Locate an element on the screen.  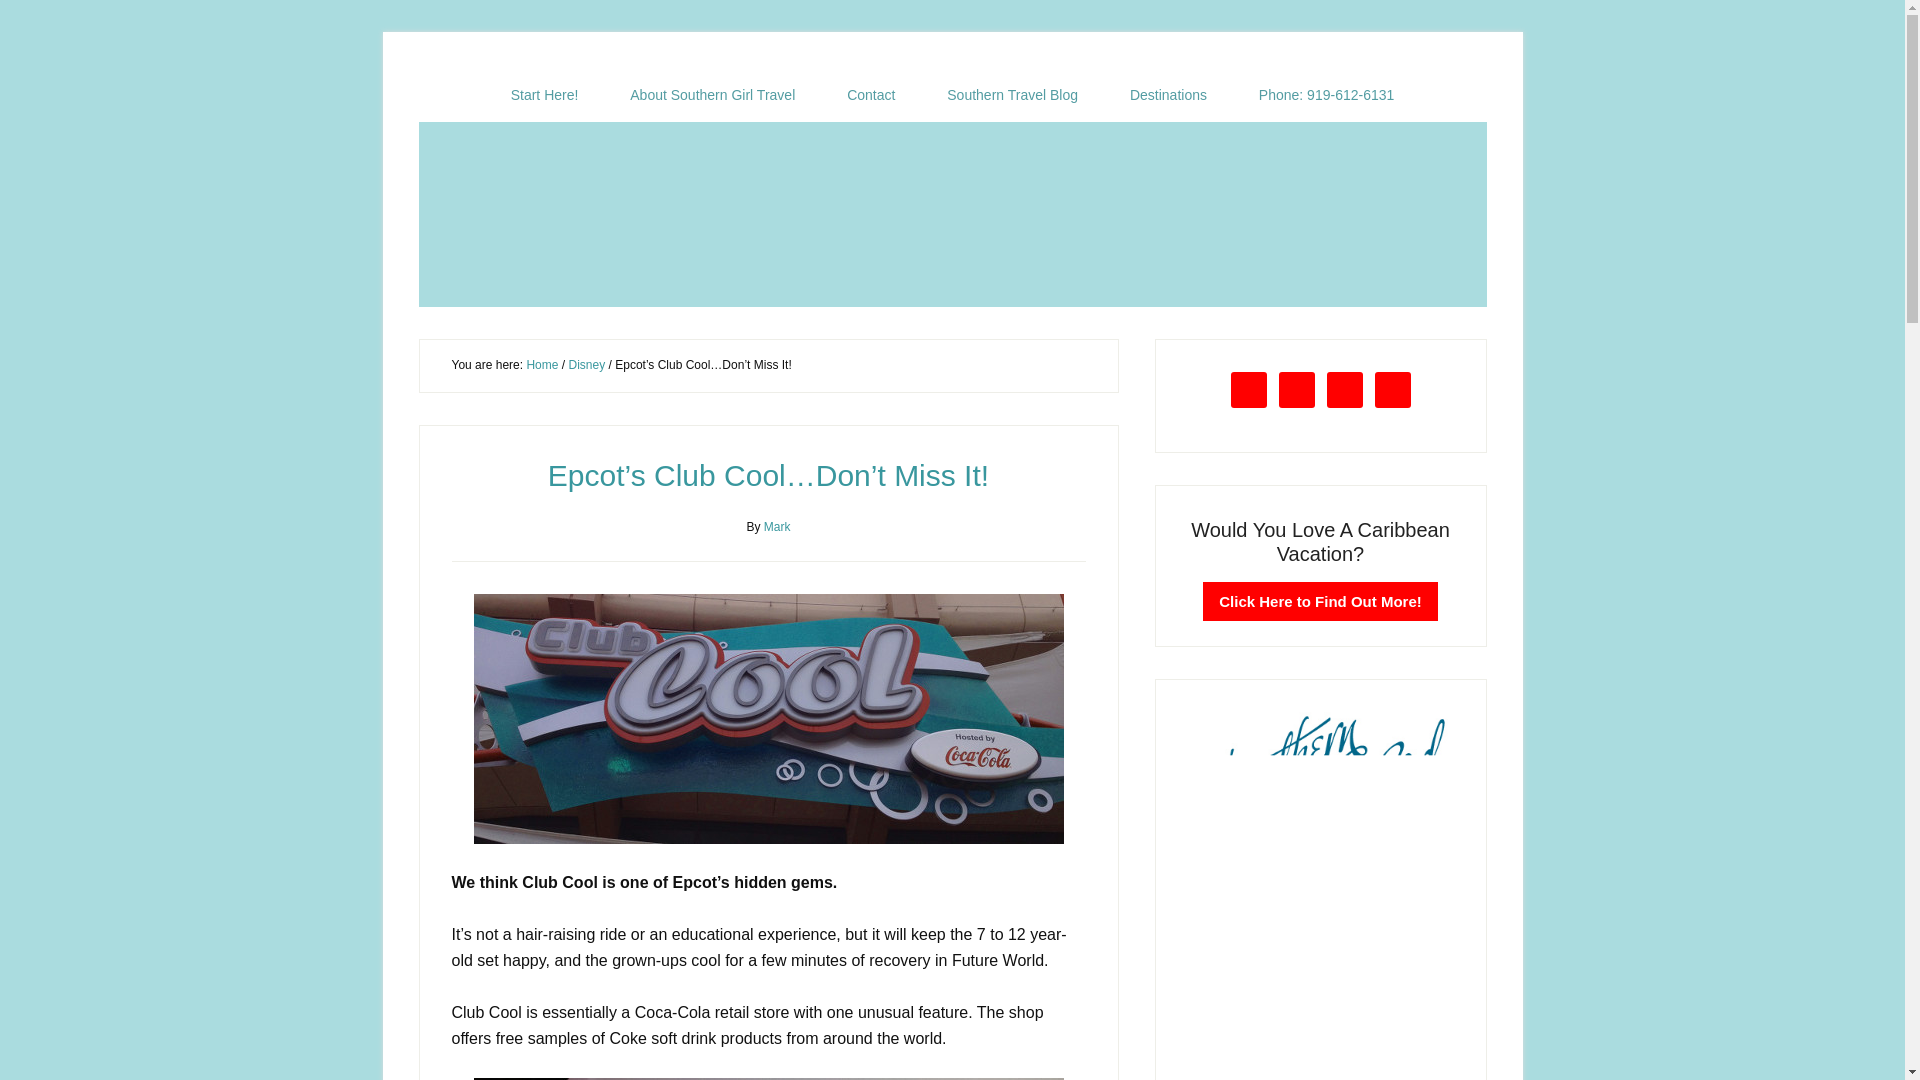
Click Here to Find Out More! is located at coordinates (1320, 602).